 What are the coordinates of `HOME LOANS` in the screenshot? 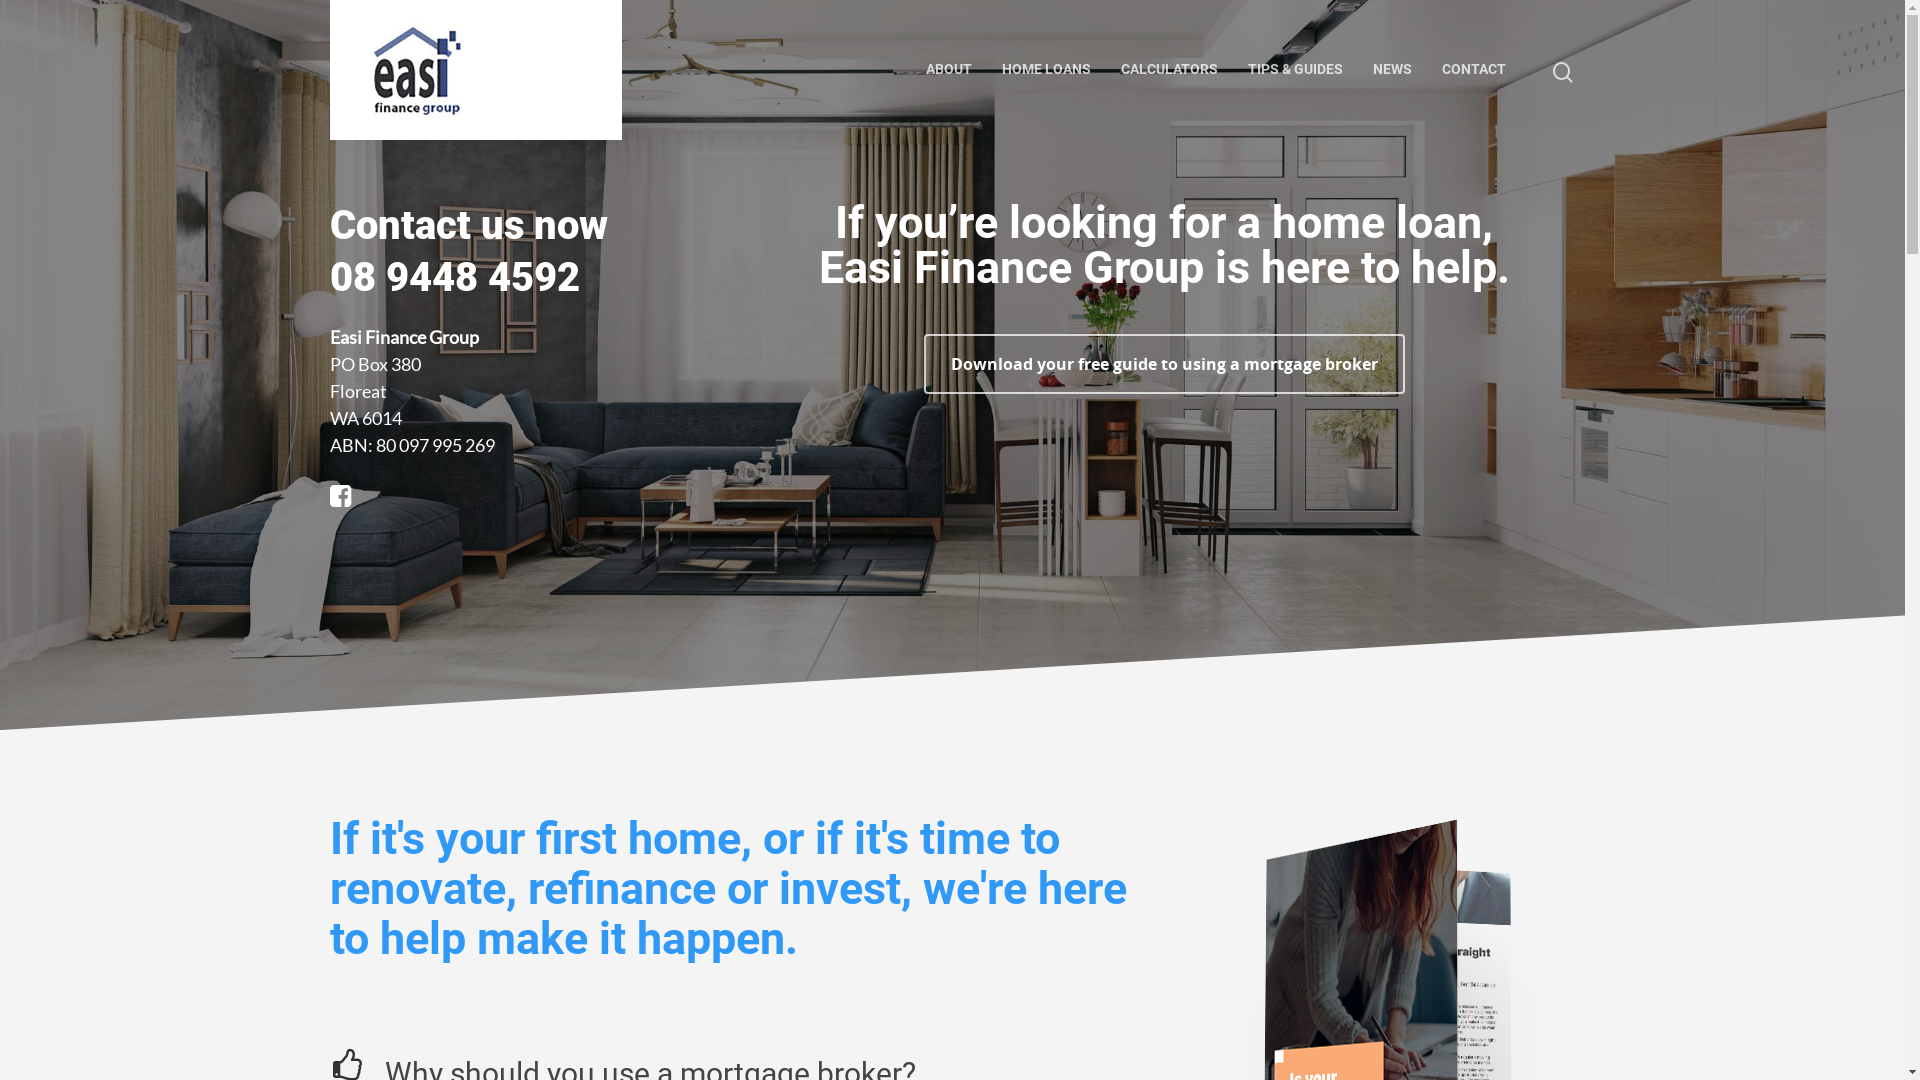 It's located at (1046, 70).